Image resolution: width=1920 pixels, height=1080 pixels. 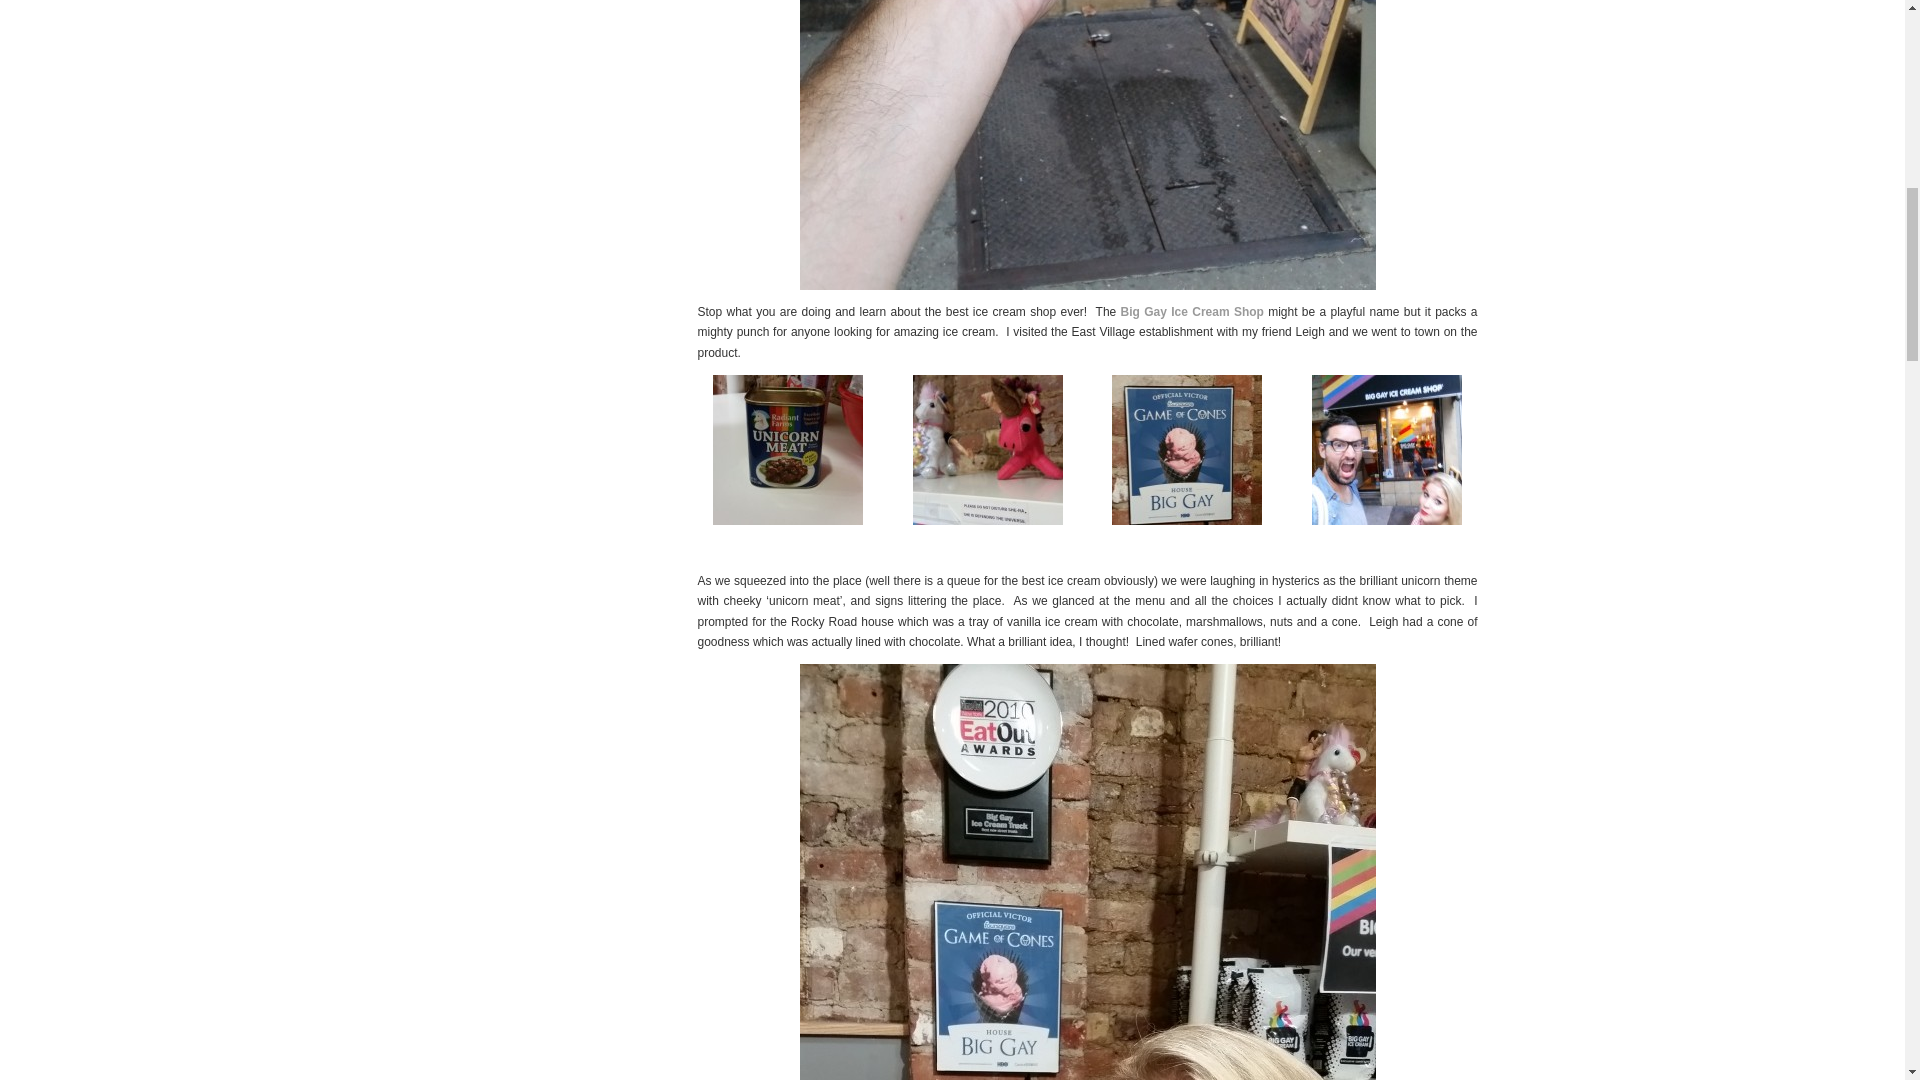 What do you see at coordinates (1192, 311) in the screenshot?
I see `Big Gay Ice Cream Shop` at bounding box center [1192, 311].